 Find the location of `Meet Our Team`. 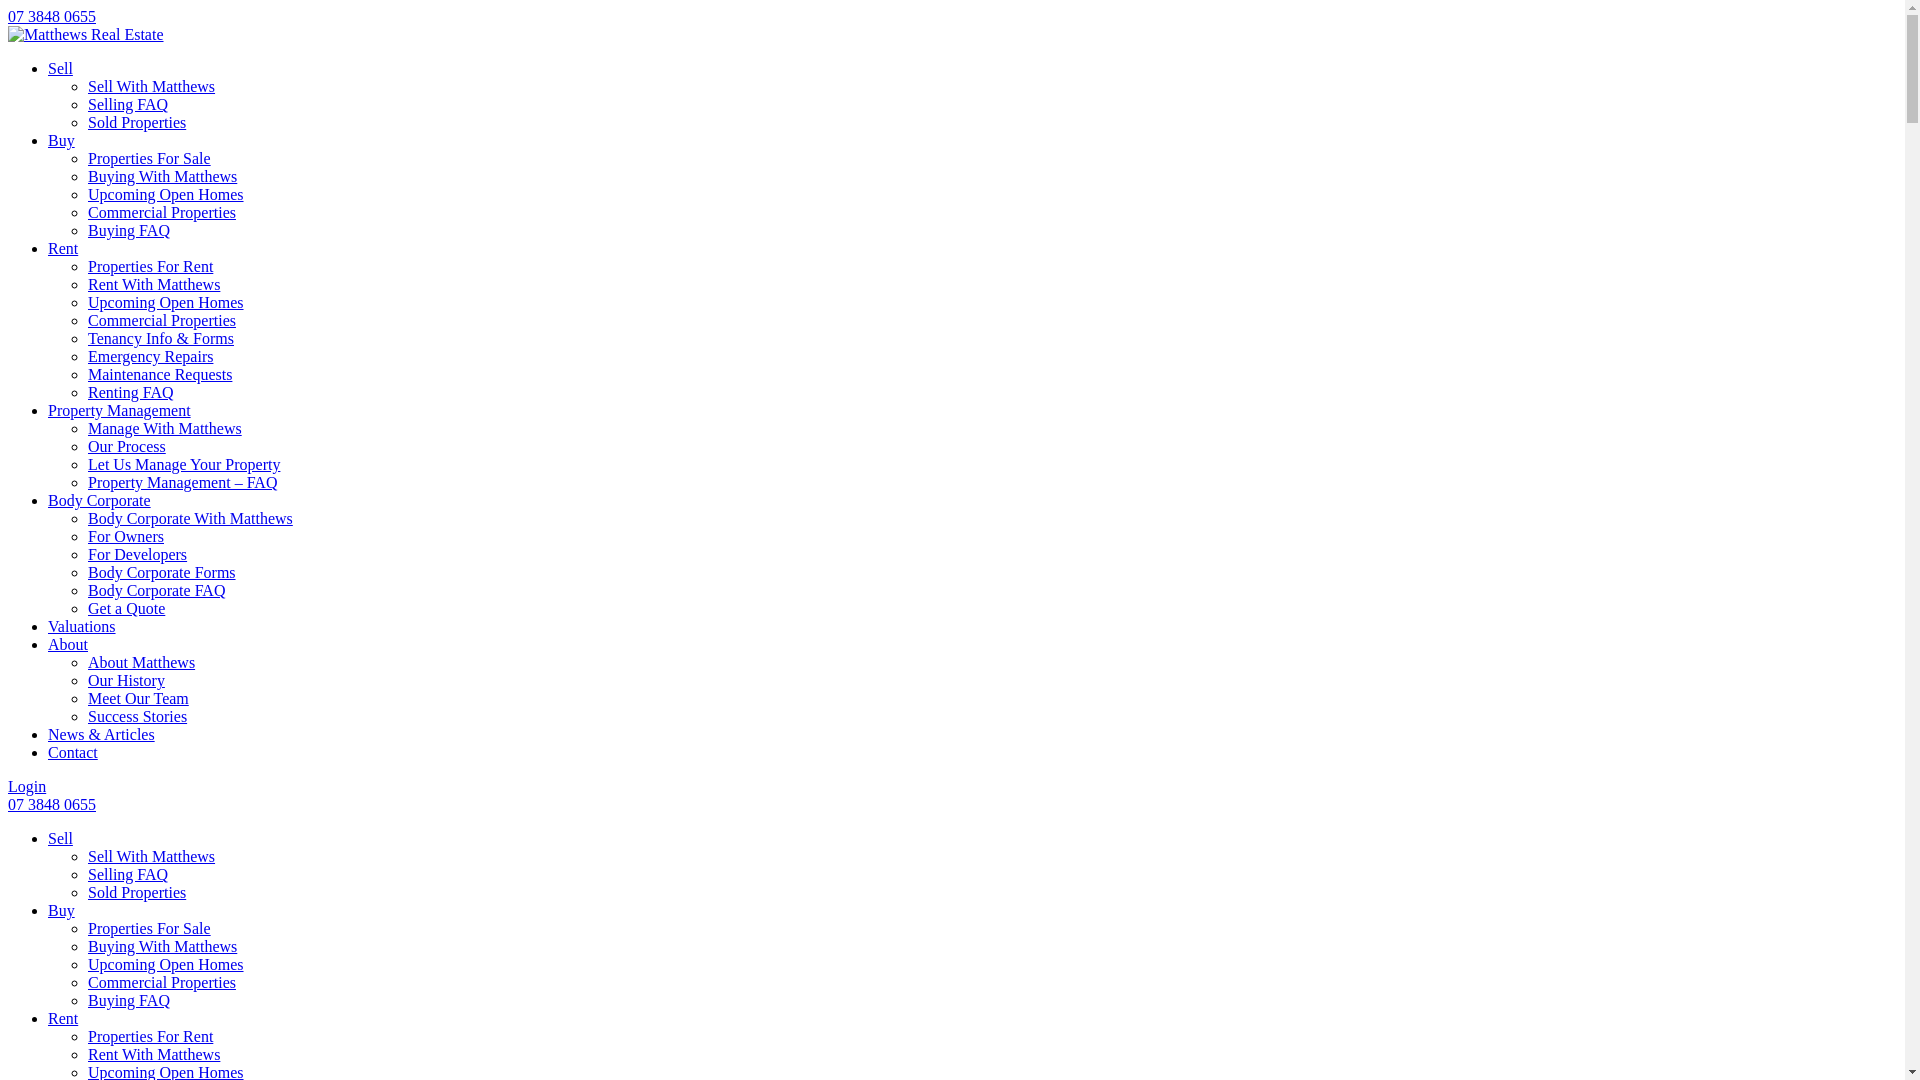

Meet Our Team is located at coordinates (138, 698).